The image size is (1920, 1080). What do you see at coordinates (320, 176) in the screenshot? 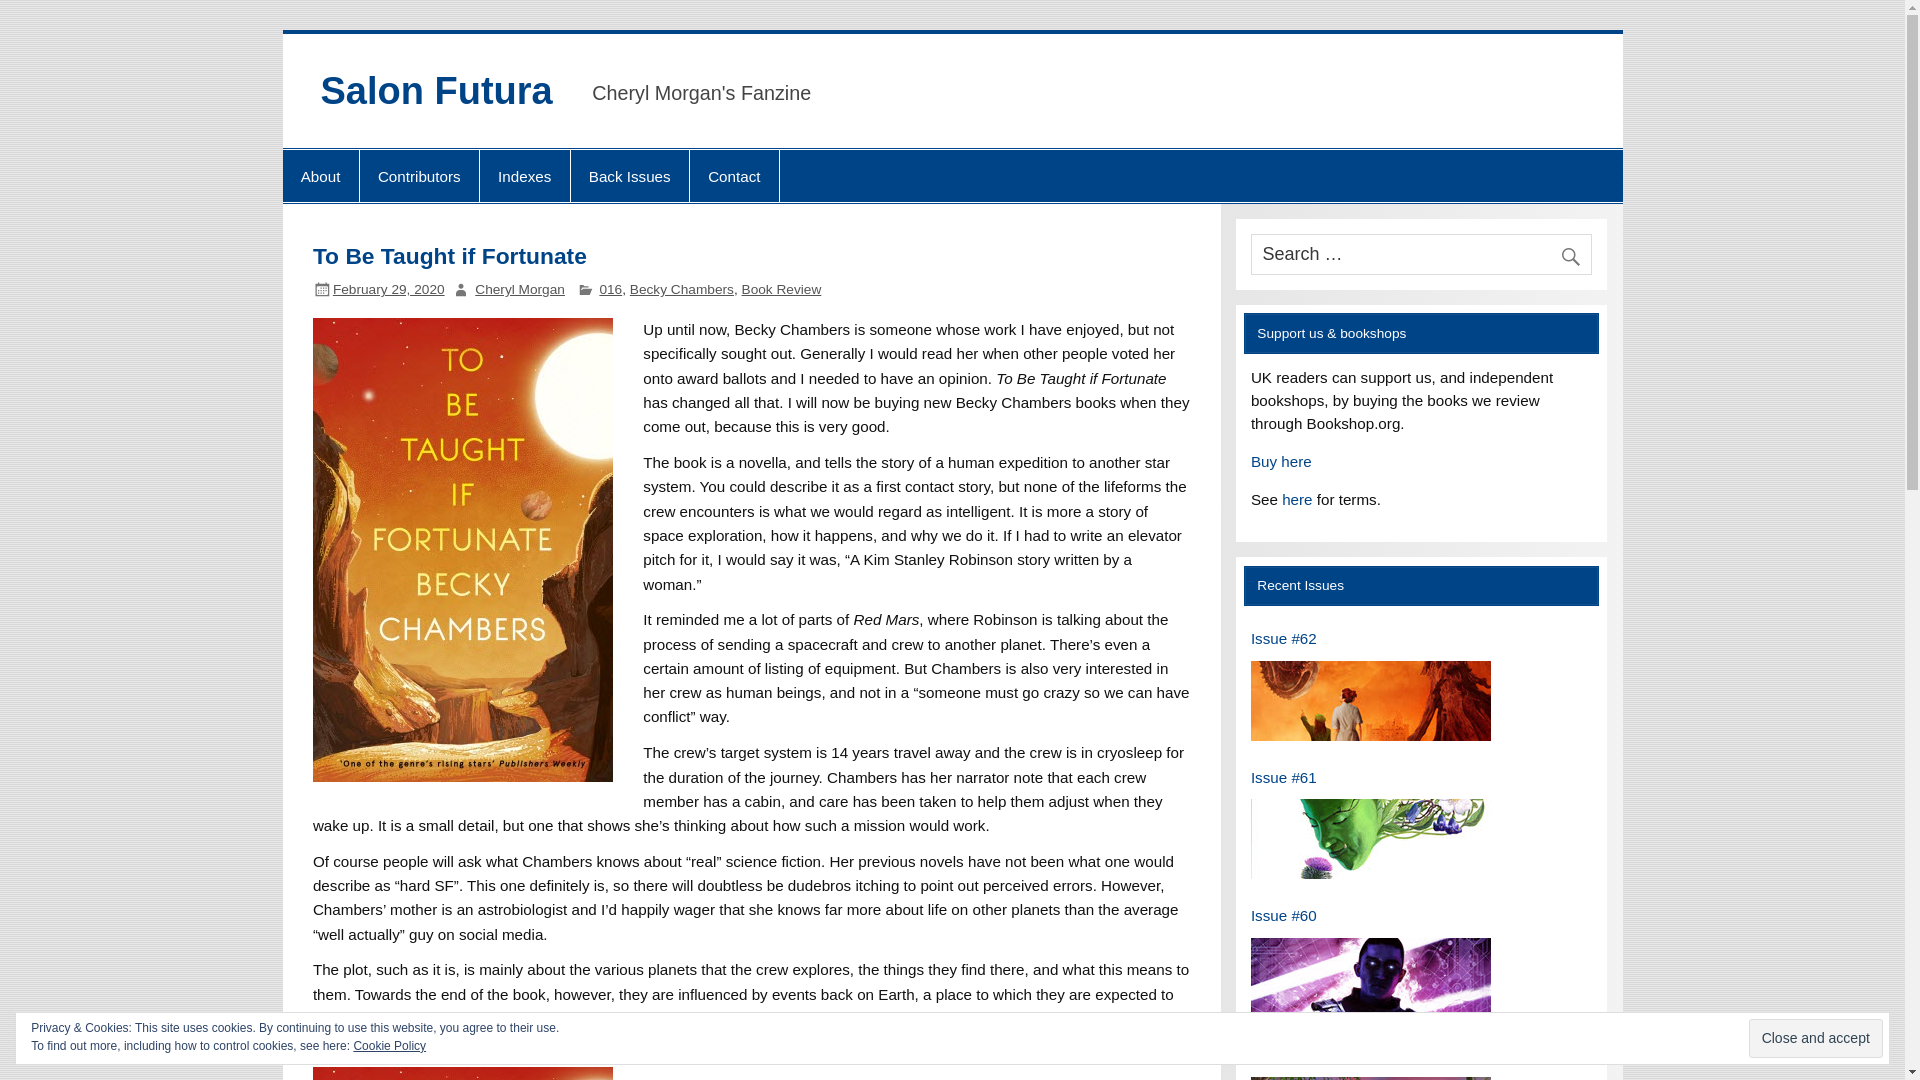
I see `About` at bounding box center [320, 176].